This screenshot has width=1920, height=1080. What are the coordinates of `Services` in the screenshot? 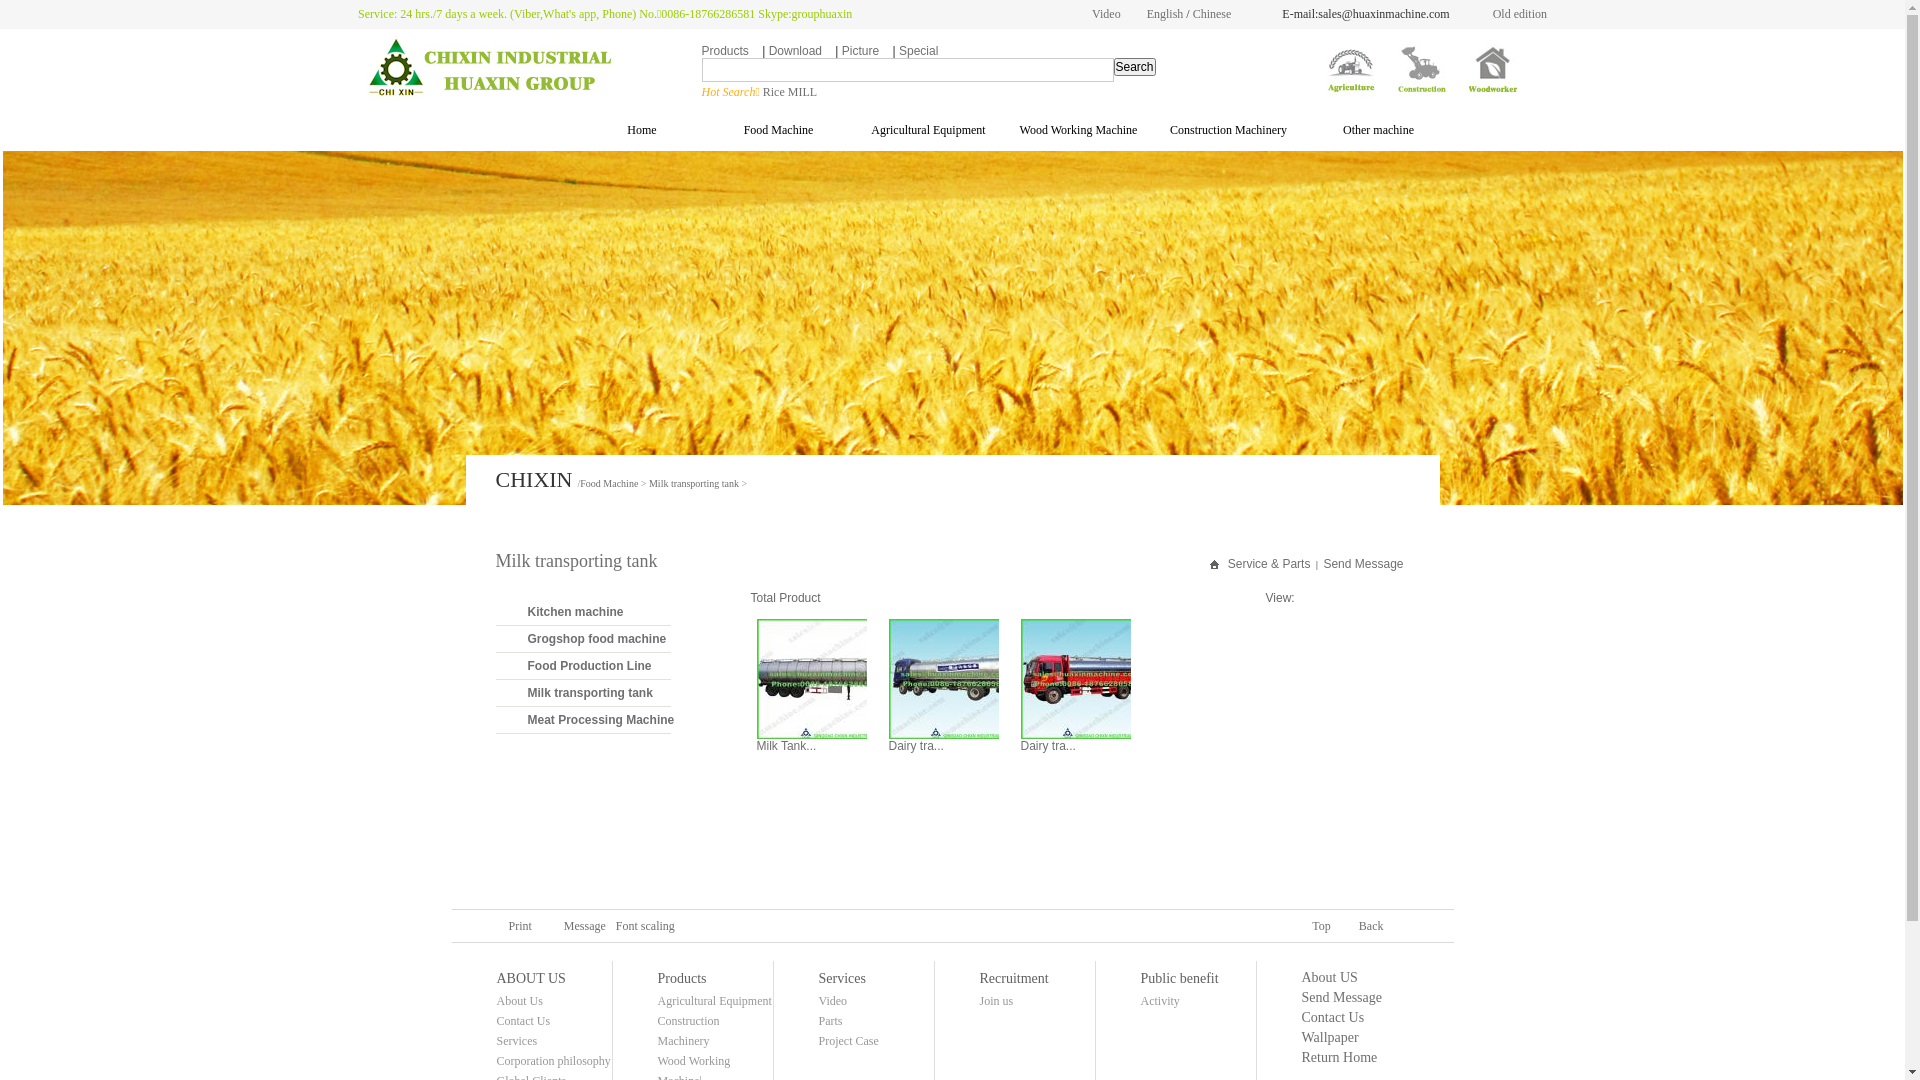 It's located at (842, 978).